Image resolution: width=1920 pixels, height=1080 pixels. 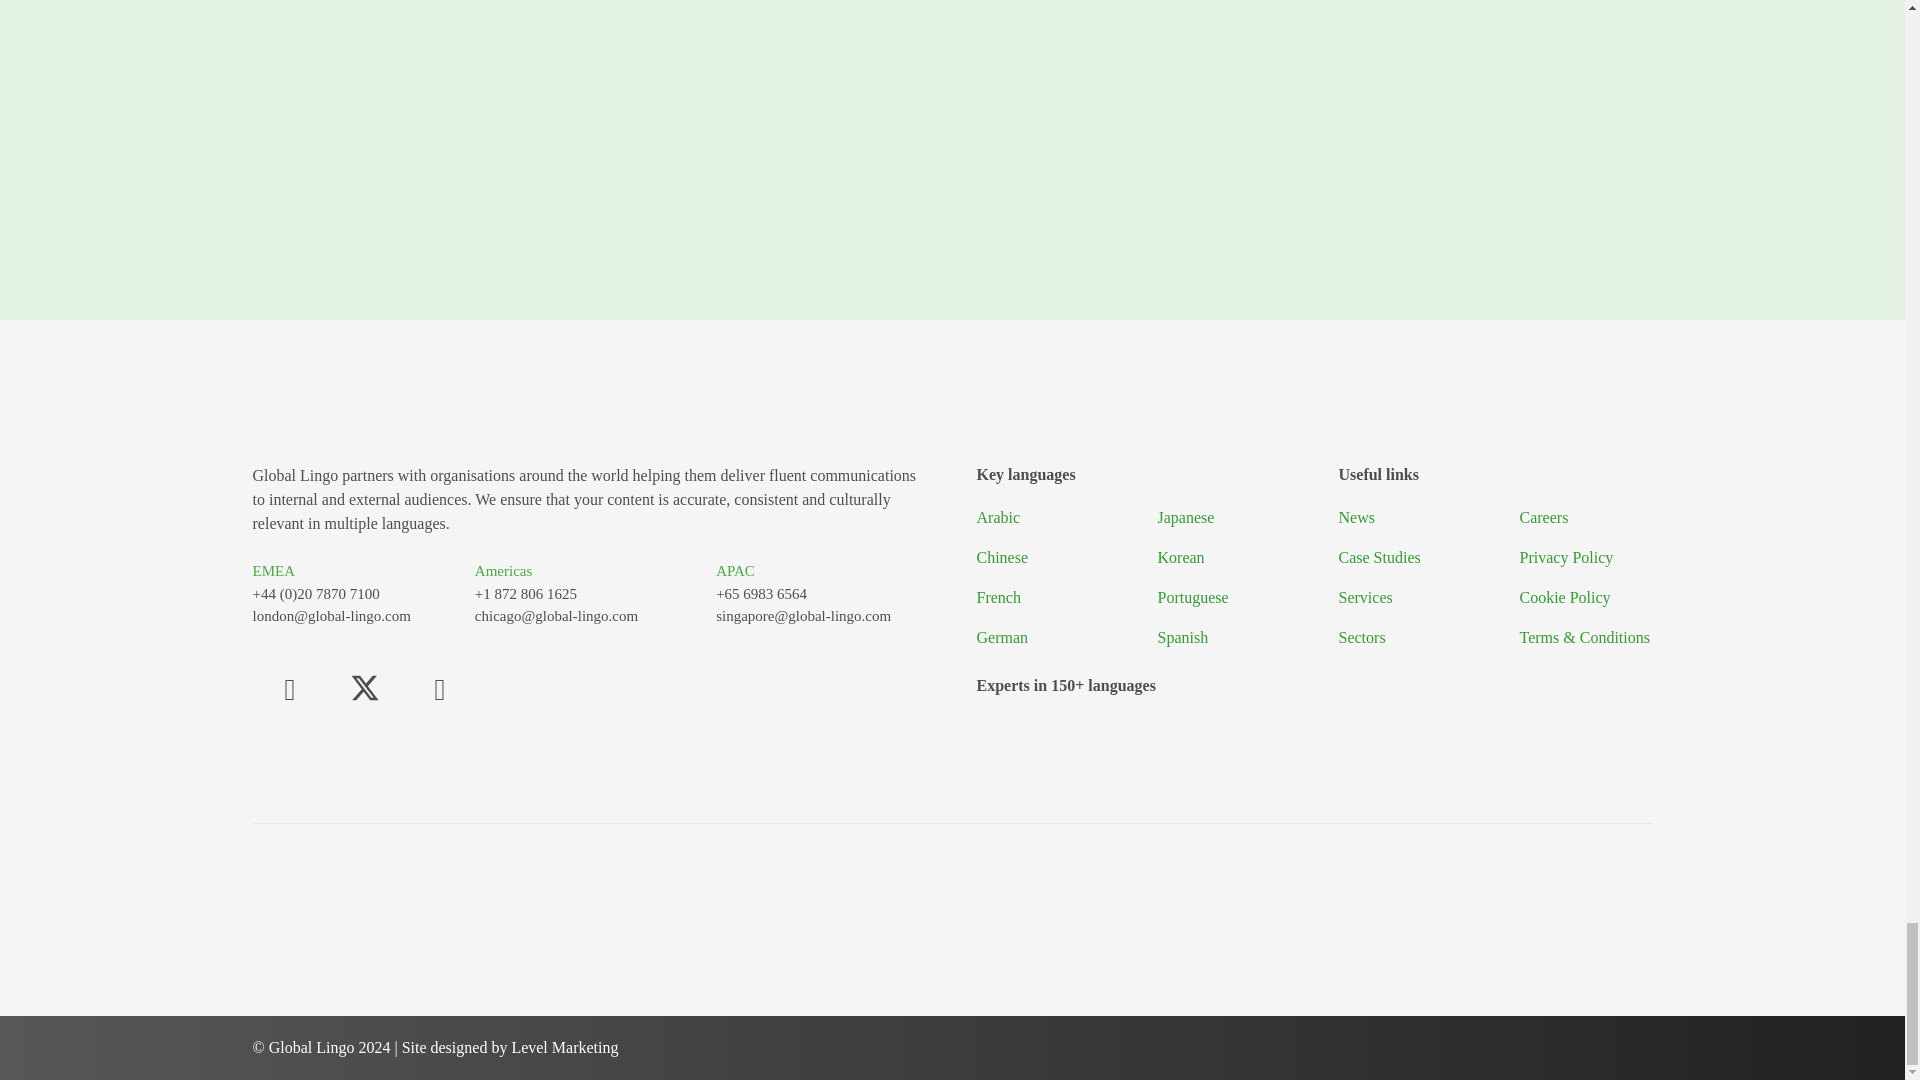 What do you see at coordinates (288, 689) in the screenshot?
I see `Facebook` at bounding box center [288, 689].